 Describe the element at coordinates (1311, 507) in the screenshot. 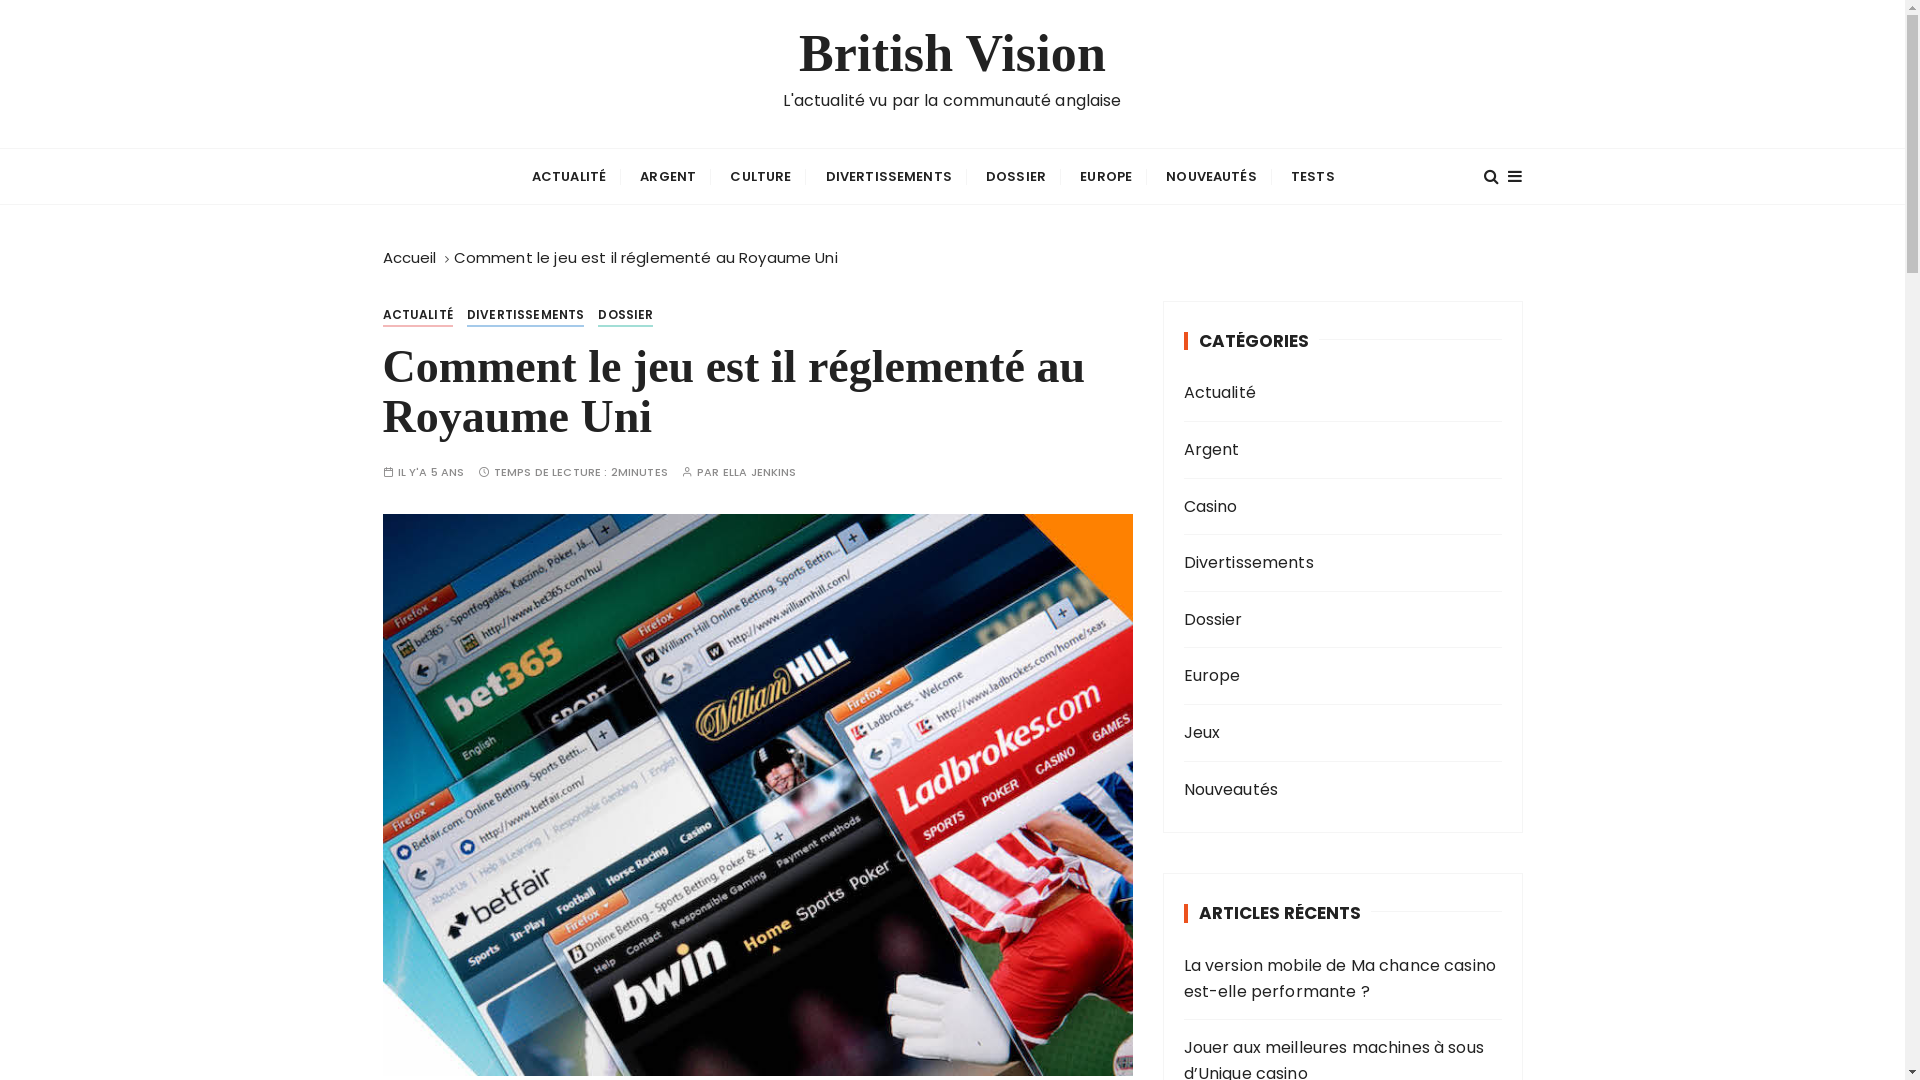

I see `Casino` at that location.